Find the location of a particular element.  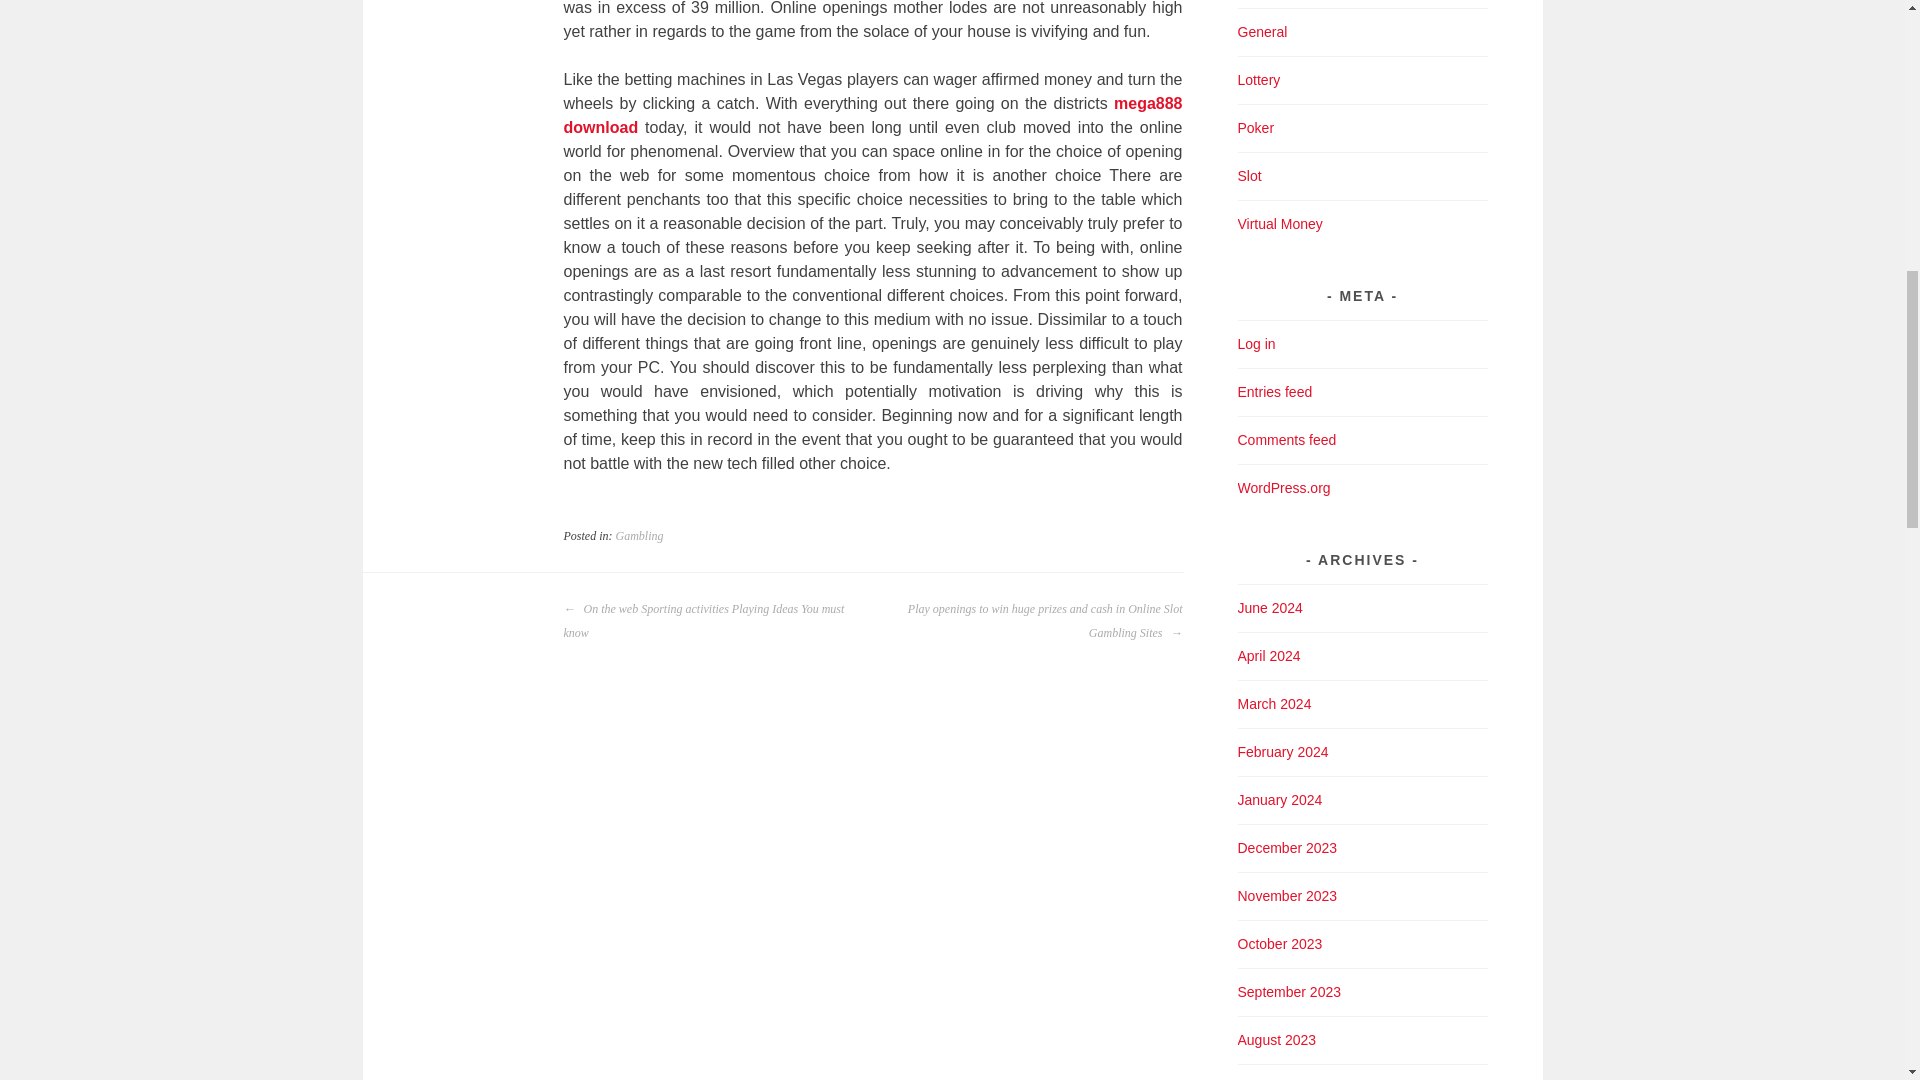

Virtual Money is located at coordinates (1280, 224).